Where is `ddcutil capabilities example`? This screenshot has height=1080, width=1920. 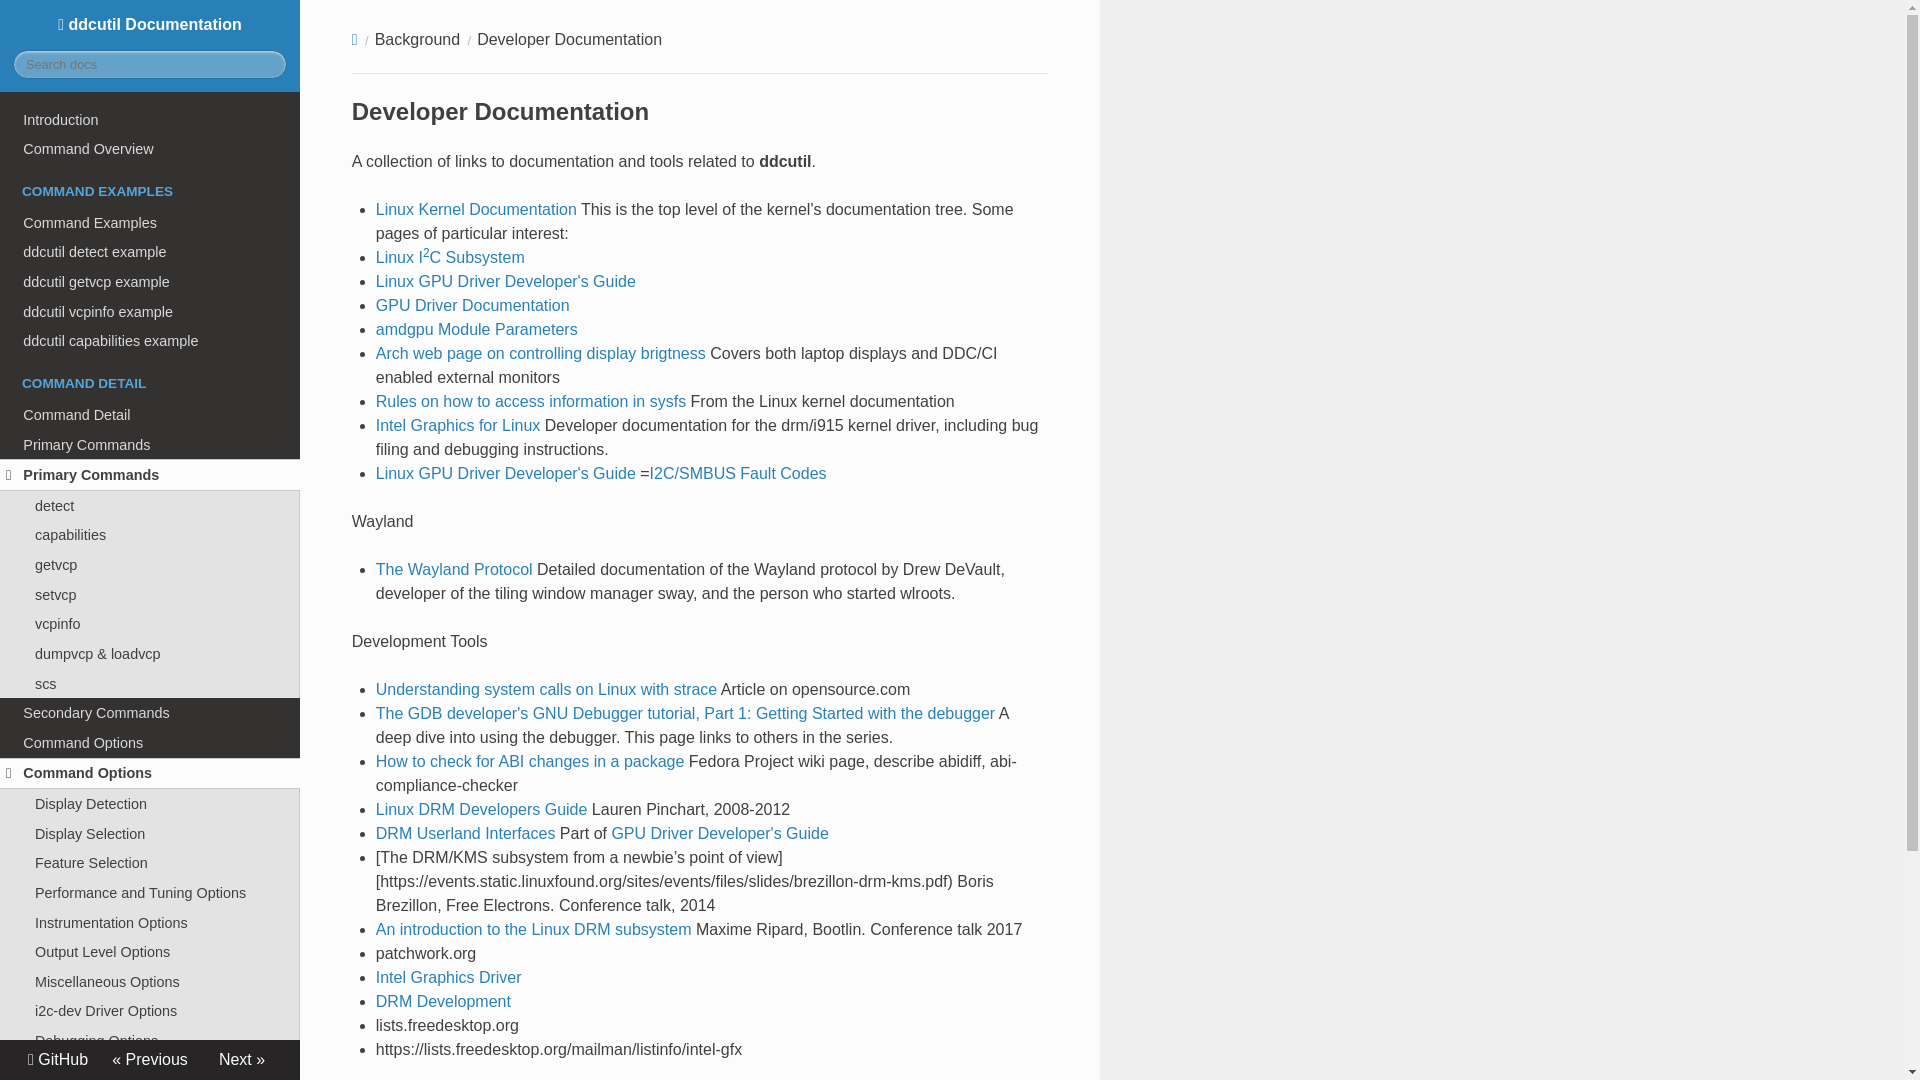
ddcutil capabilities example is located at coordinates (150, 341).